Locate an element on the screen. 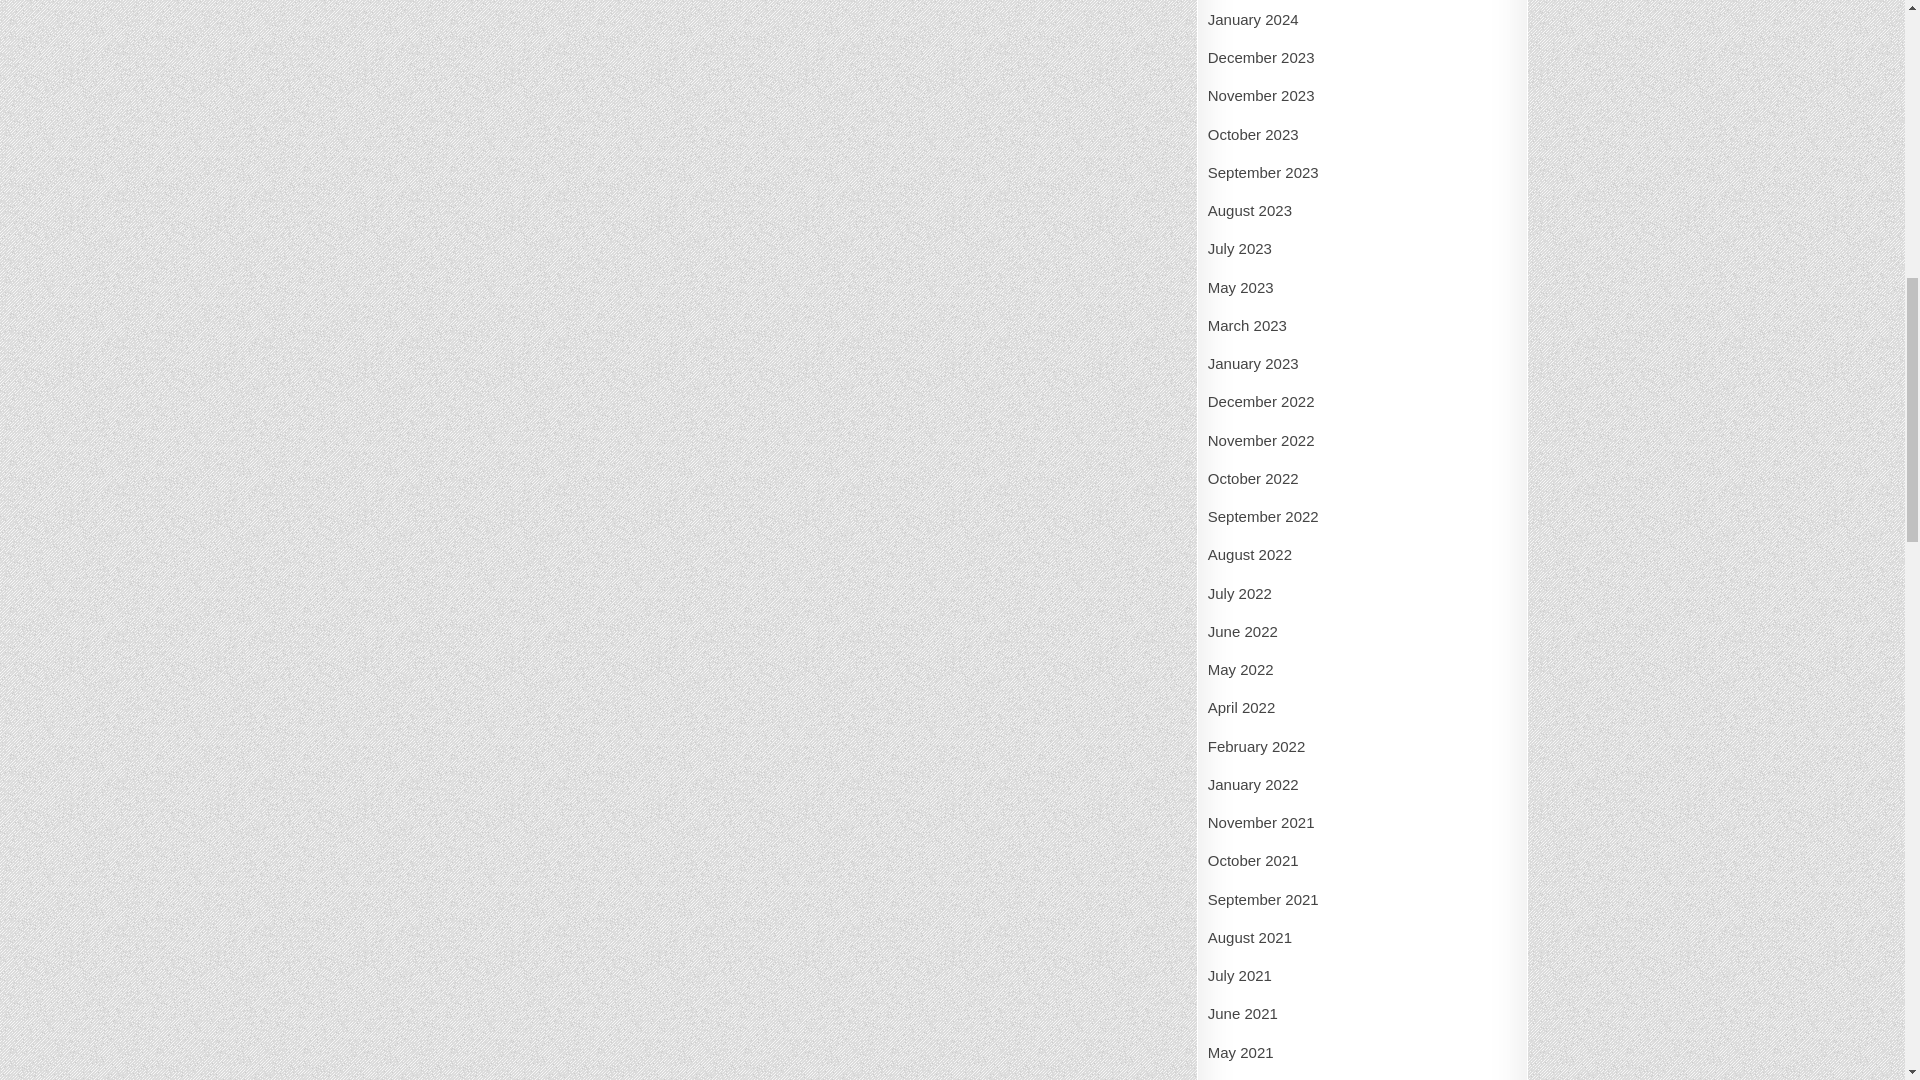 This screenshot has height=1080, width=1920. August 2023 is located at coordinates (1250, 210).